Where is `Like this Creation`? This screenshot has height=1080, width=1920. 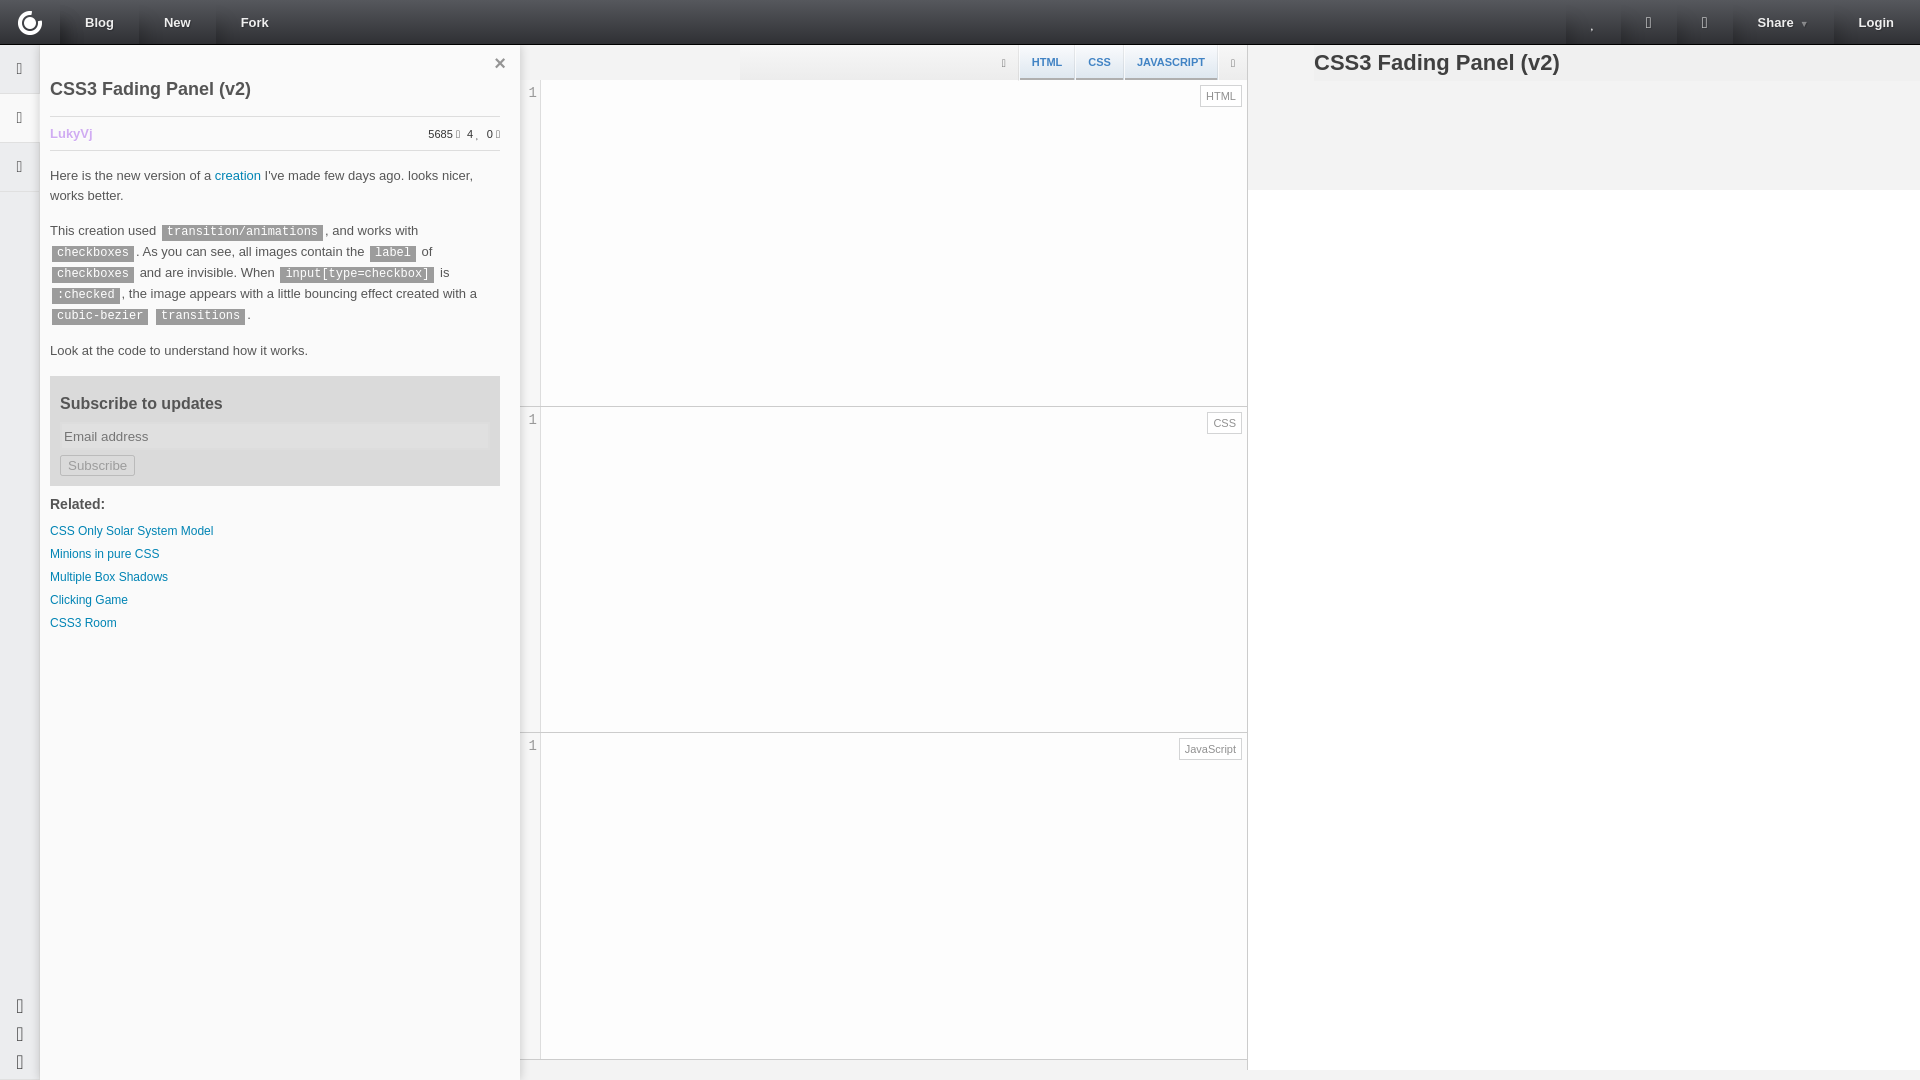 Like this Creation is located at coordinates (1593, 22).